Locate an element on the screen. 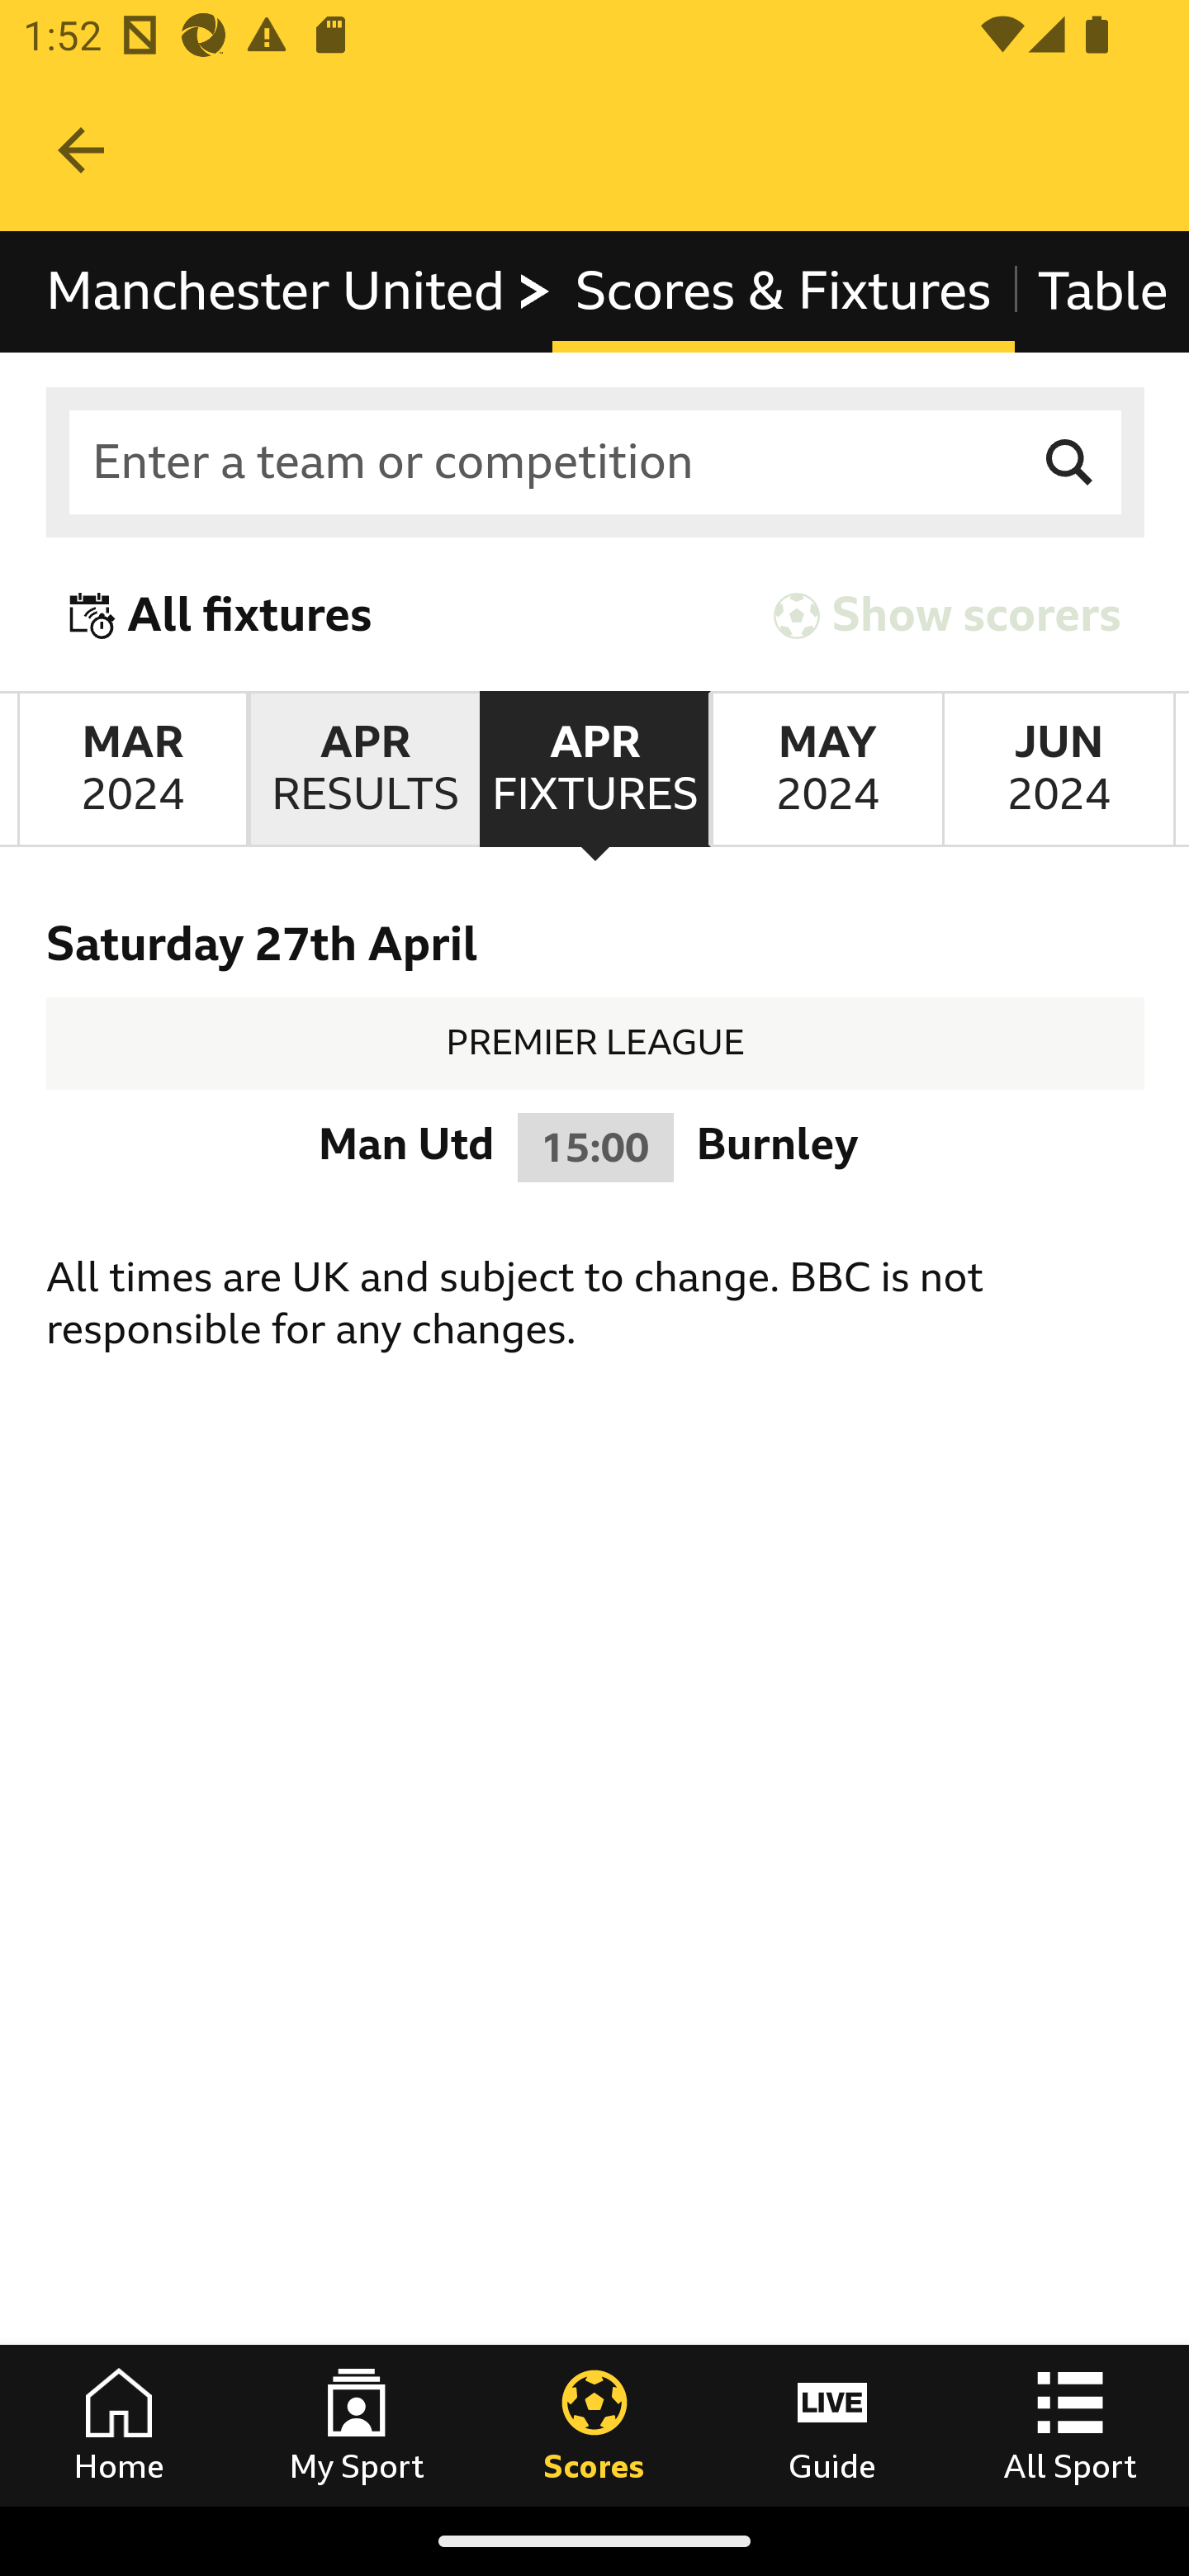  Guide is located at coordinates (832, 2425).